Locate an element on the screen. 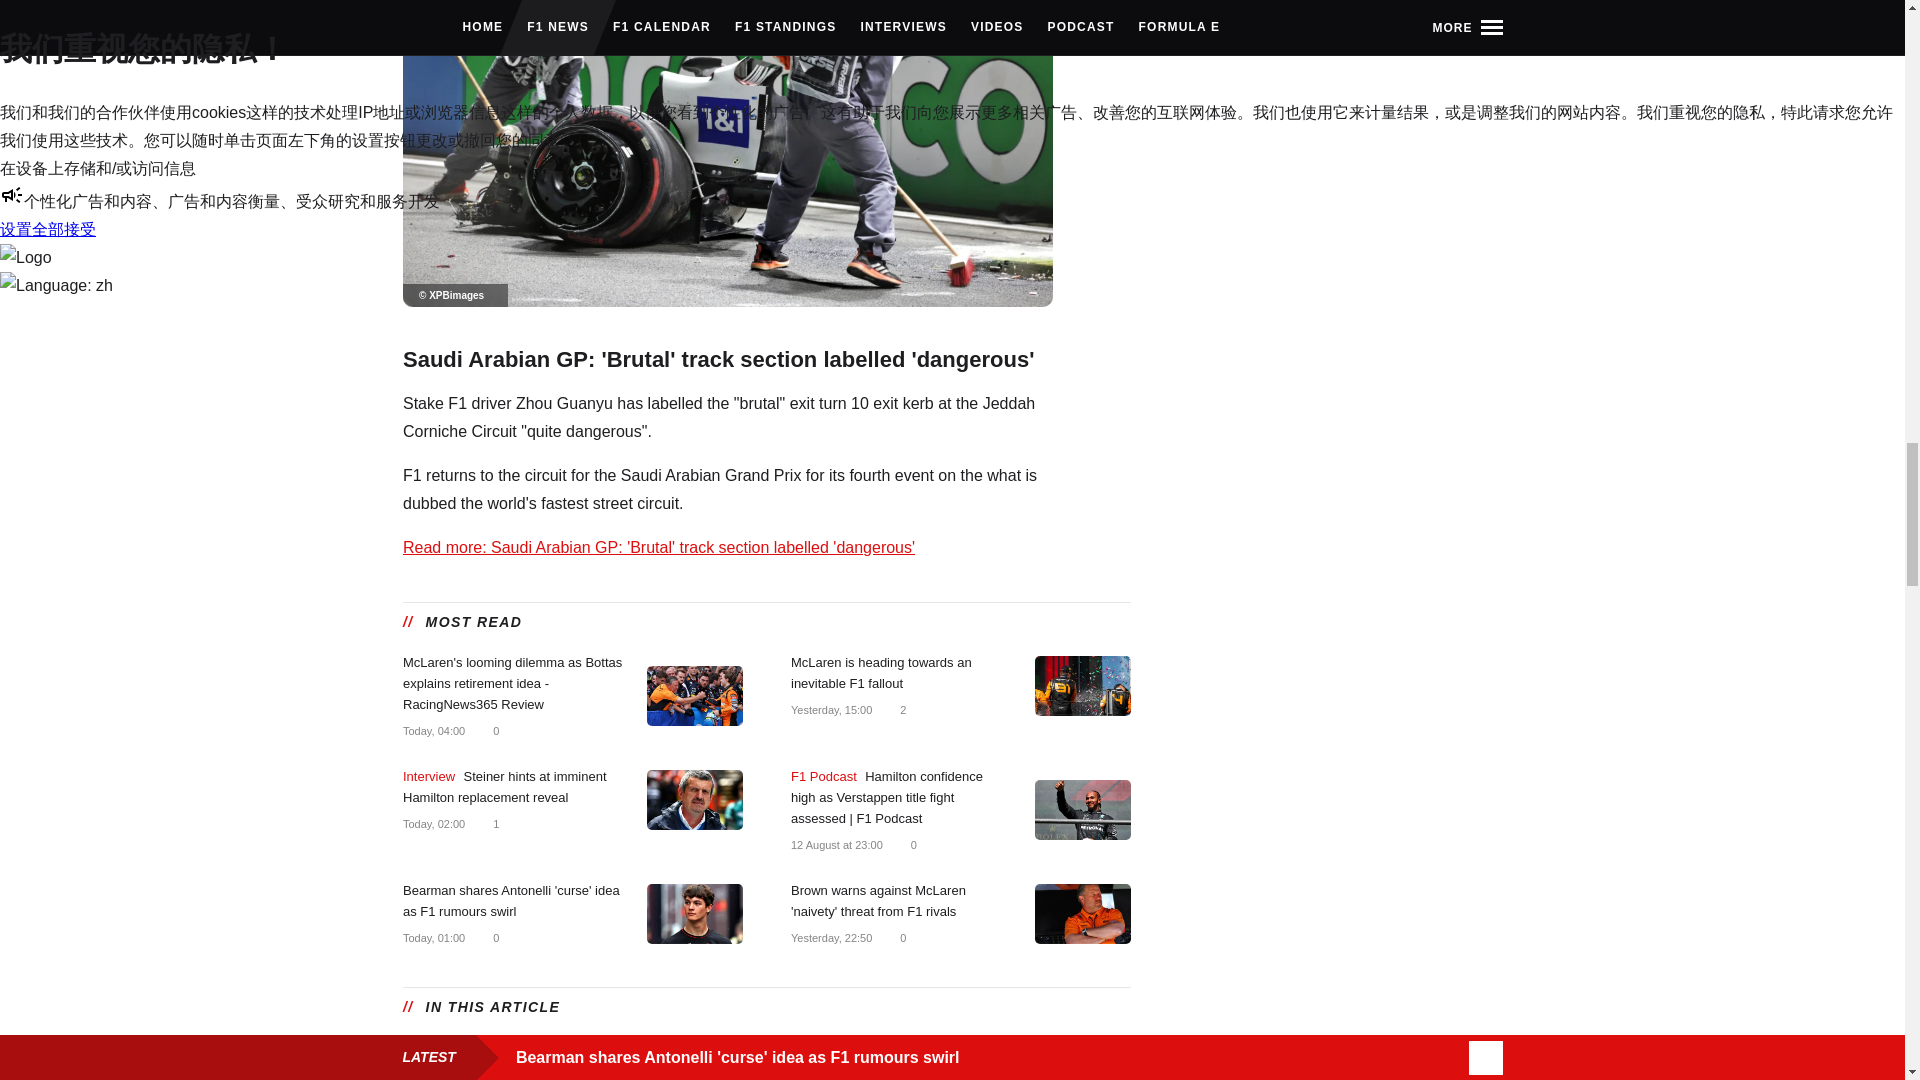  Wednesday 14 August 2024 at 22:50 is located at coordinates (830, 939).